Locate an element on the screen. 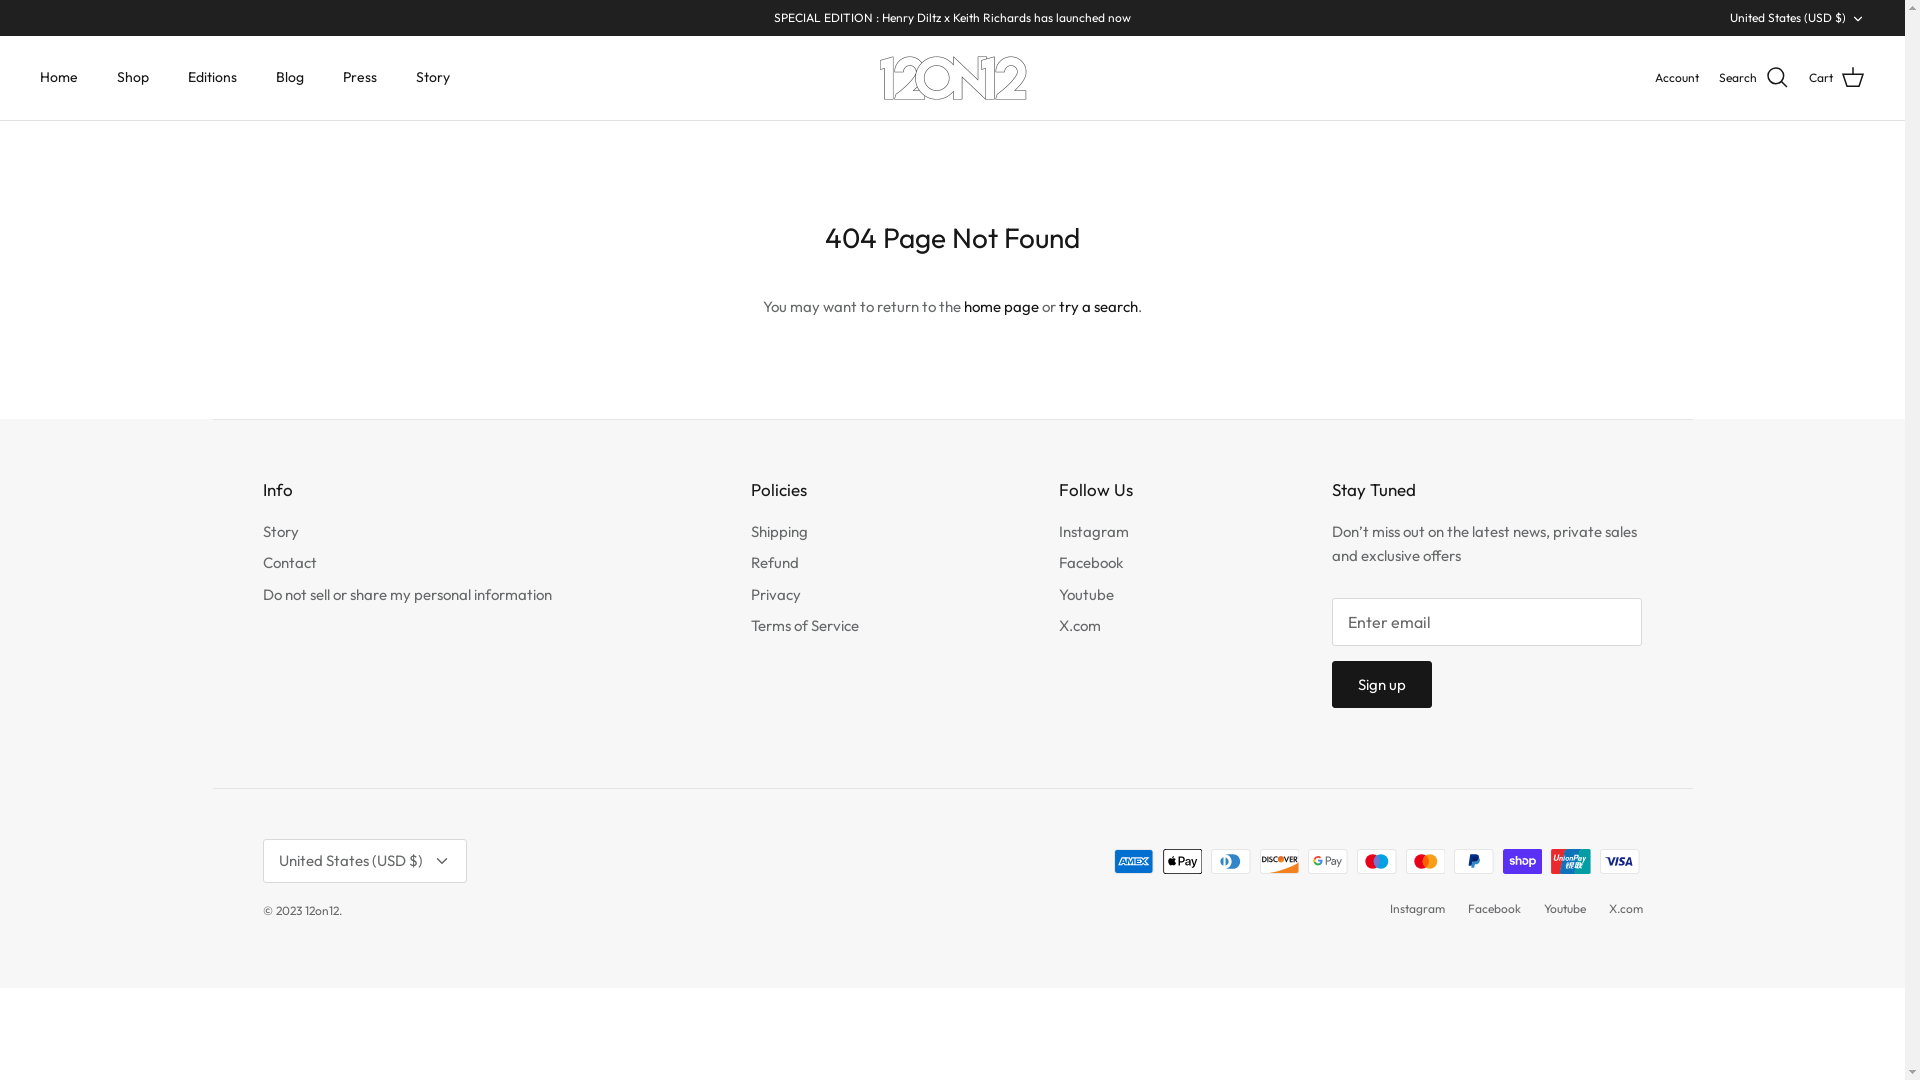 This screenshot has height=1080, width=1920. Terms of Service is located at coordinates (805, 625).